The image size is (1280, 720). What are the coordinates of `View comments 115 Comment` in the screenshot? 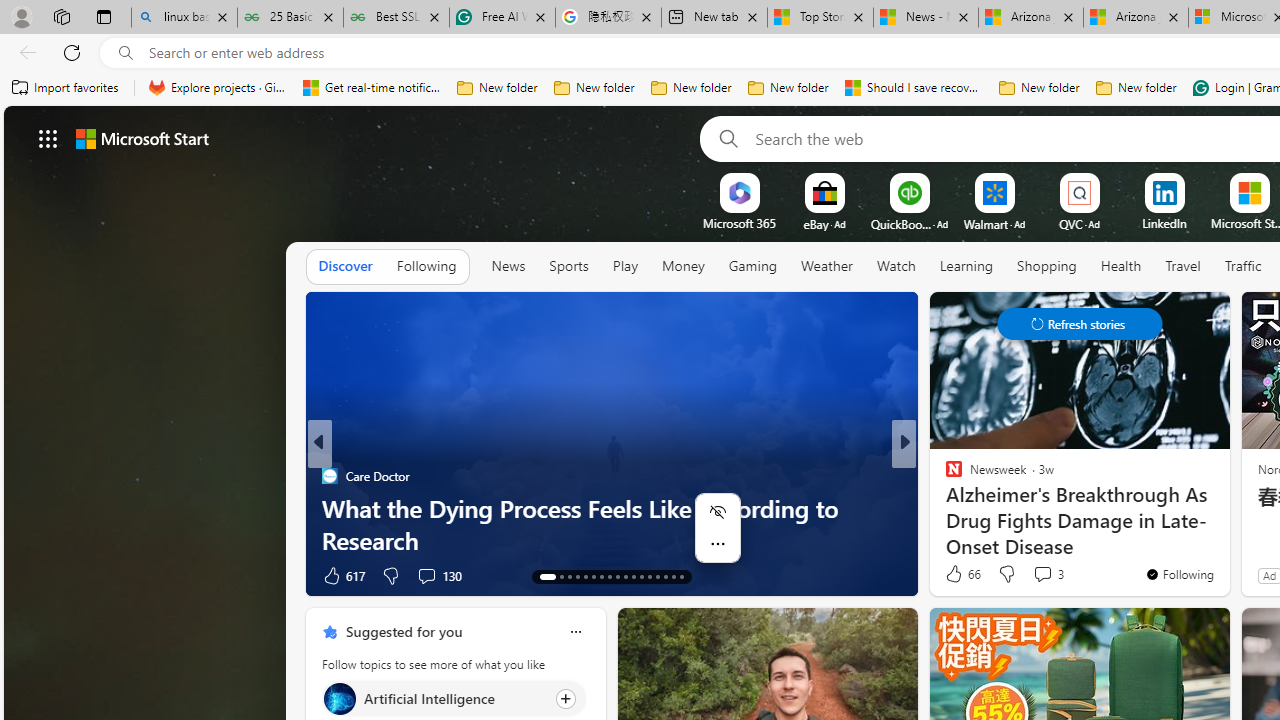 It's located at (1054, 574).